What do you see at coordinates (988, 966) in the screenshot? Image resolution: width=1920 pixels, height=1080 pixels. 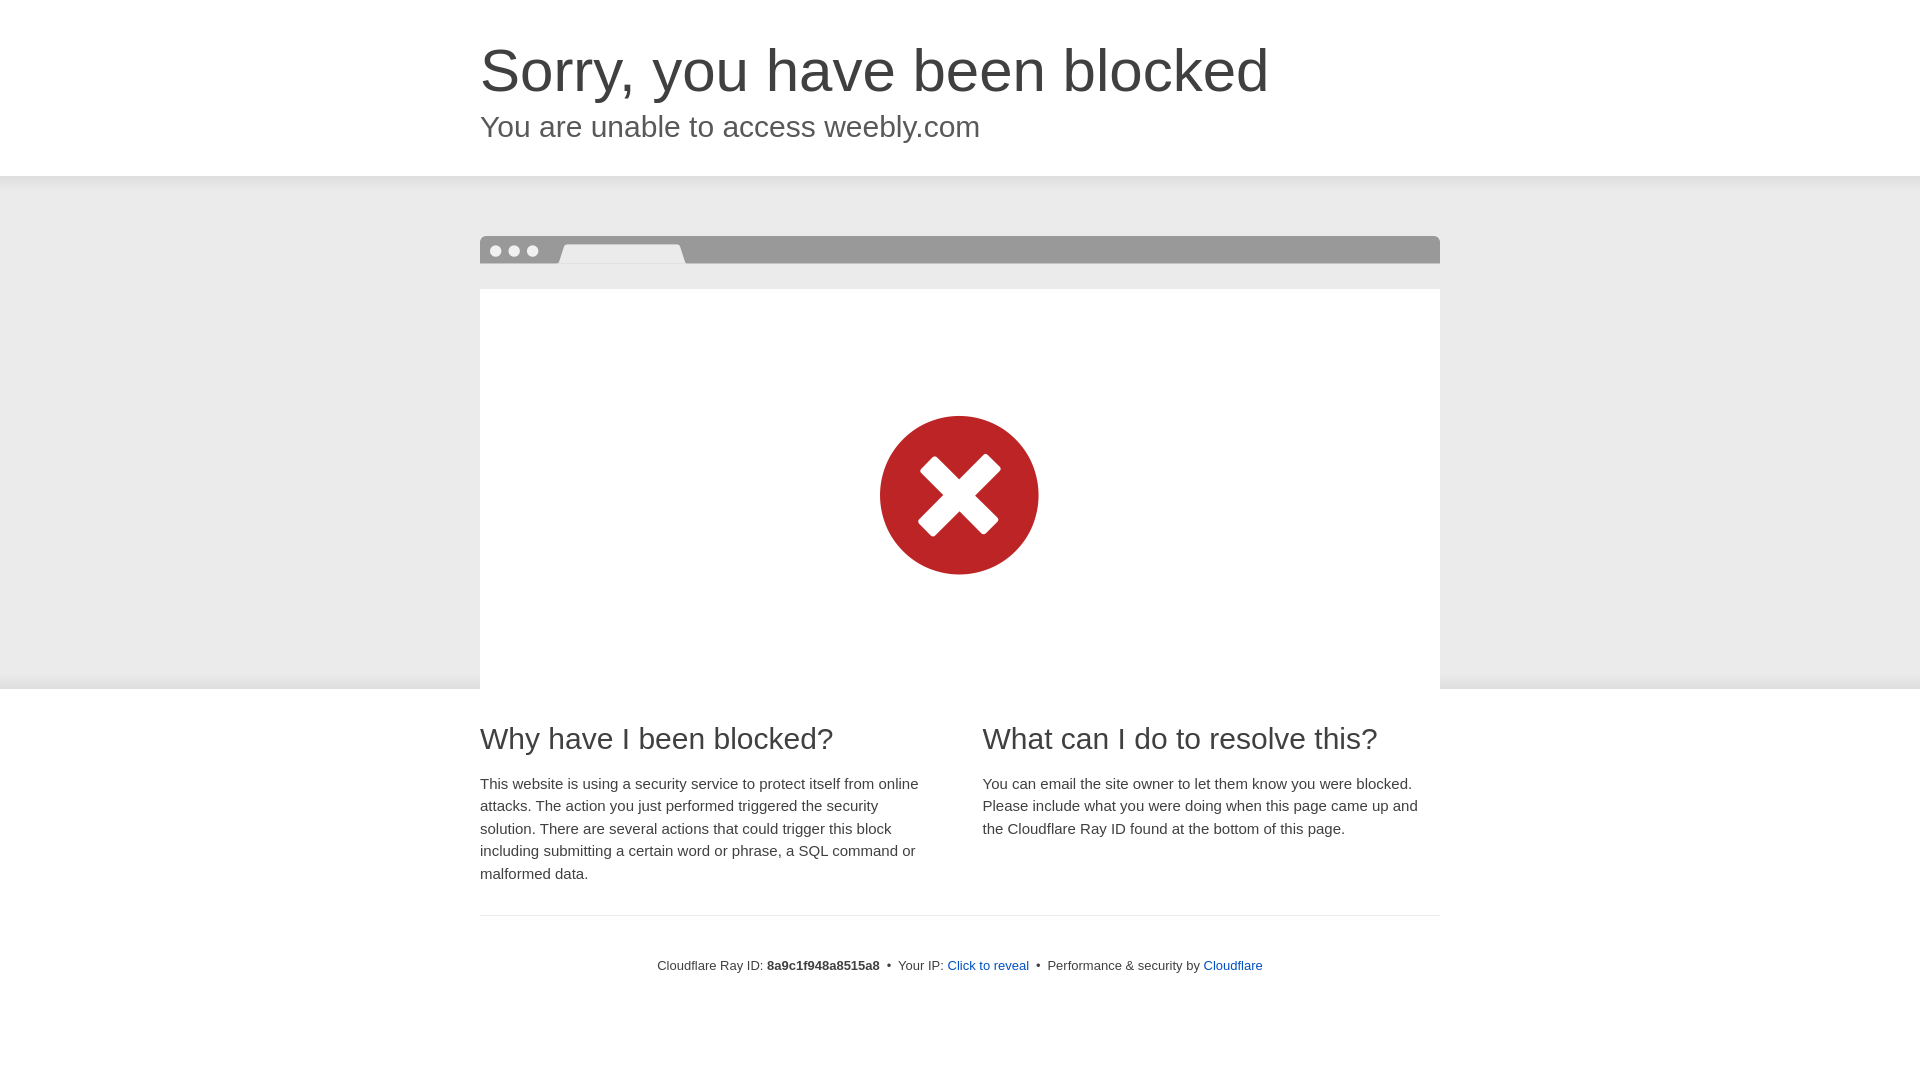 I see `Click to reveal` at bounding box center [988, 966].